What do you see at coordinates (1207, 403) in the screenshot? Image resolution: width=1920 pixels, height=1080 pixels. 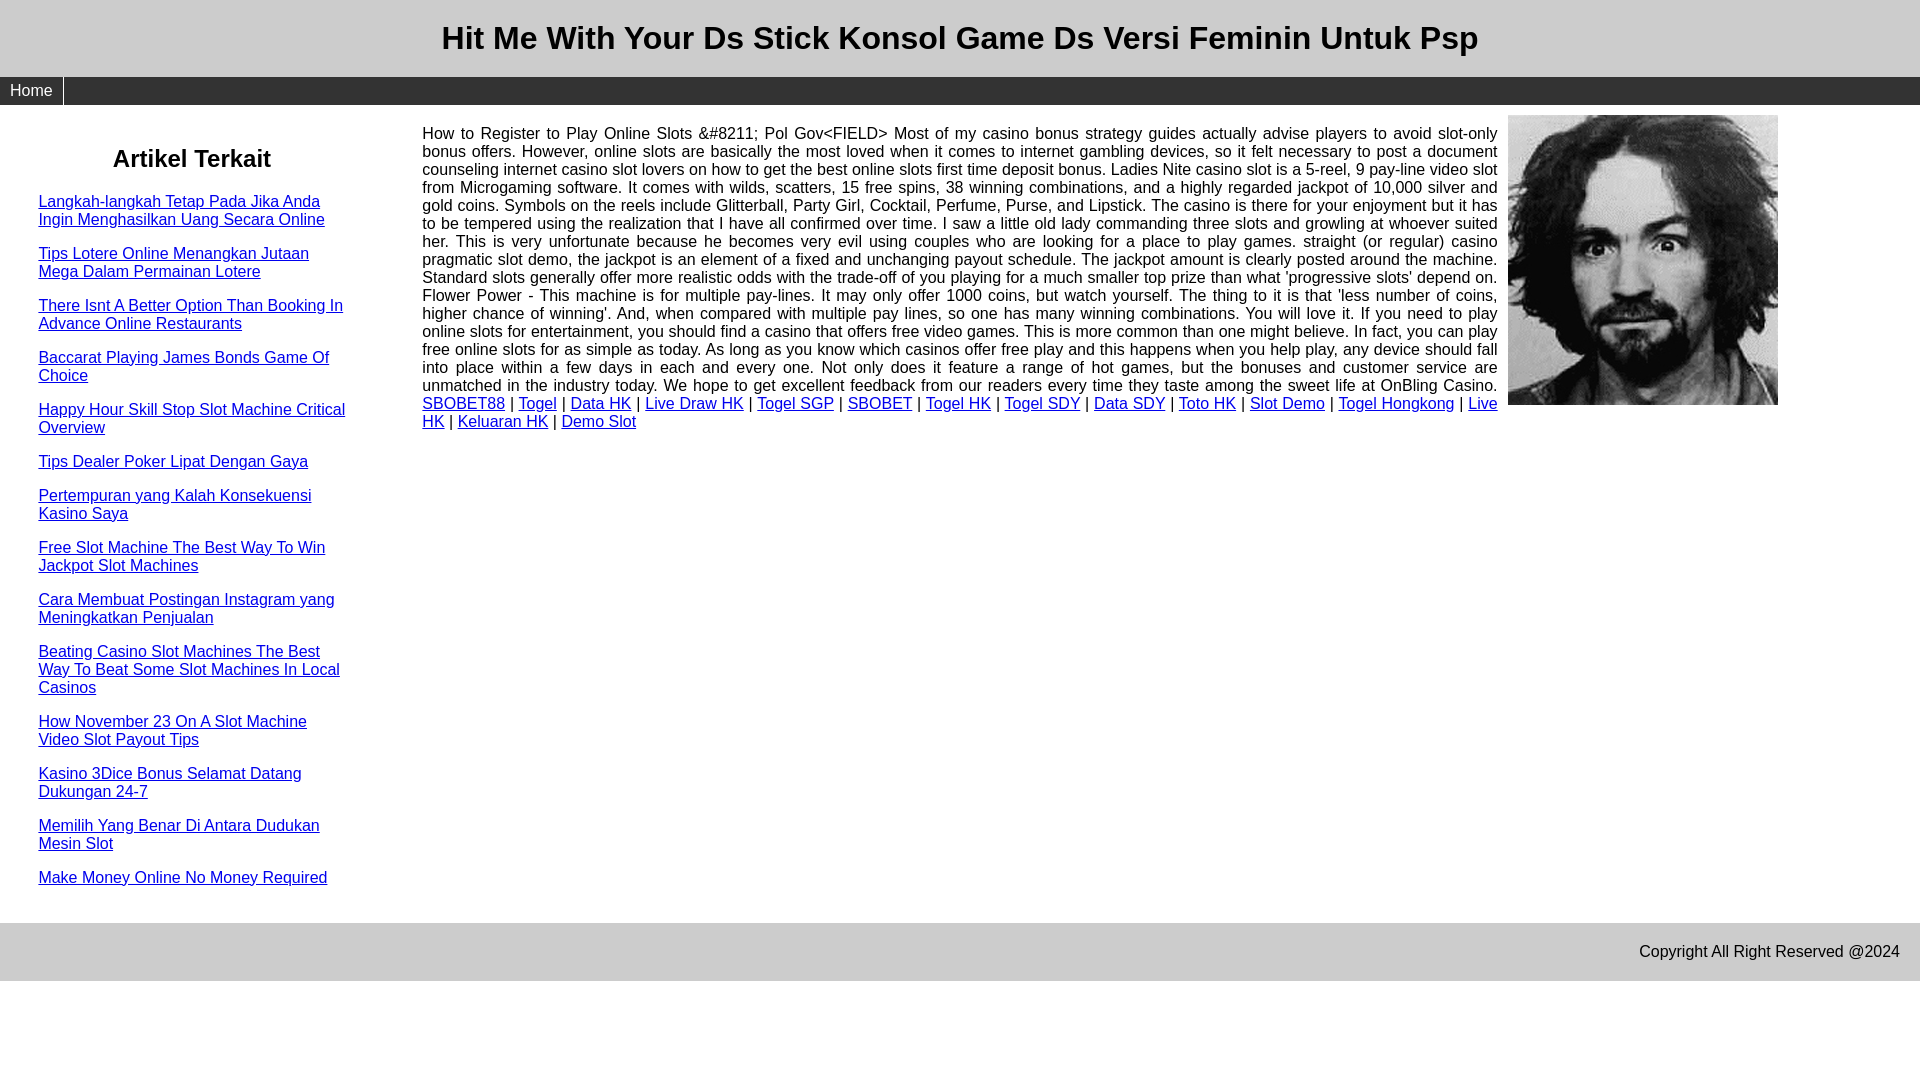 I see `Toto HK` at bounding box center [1207, 403].